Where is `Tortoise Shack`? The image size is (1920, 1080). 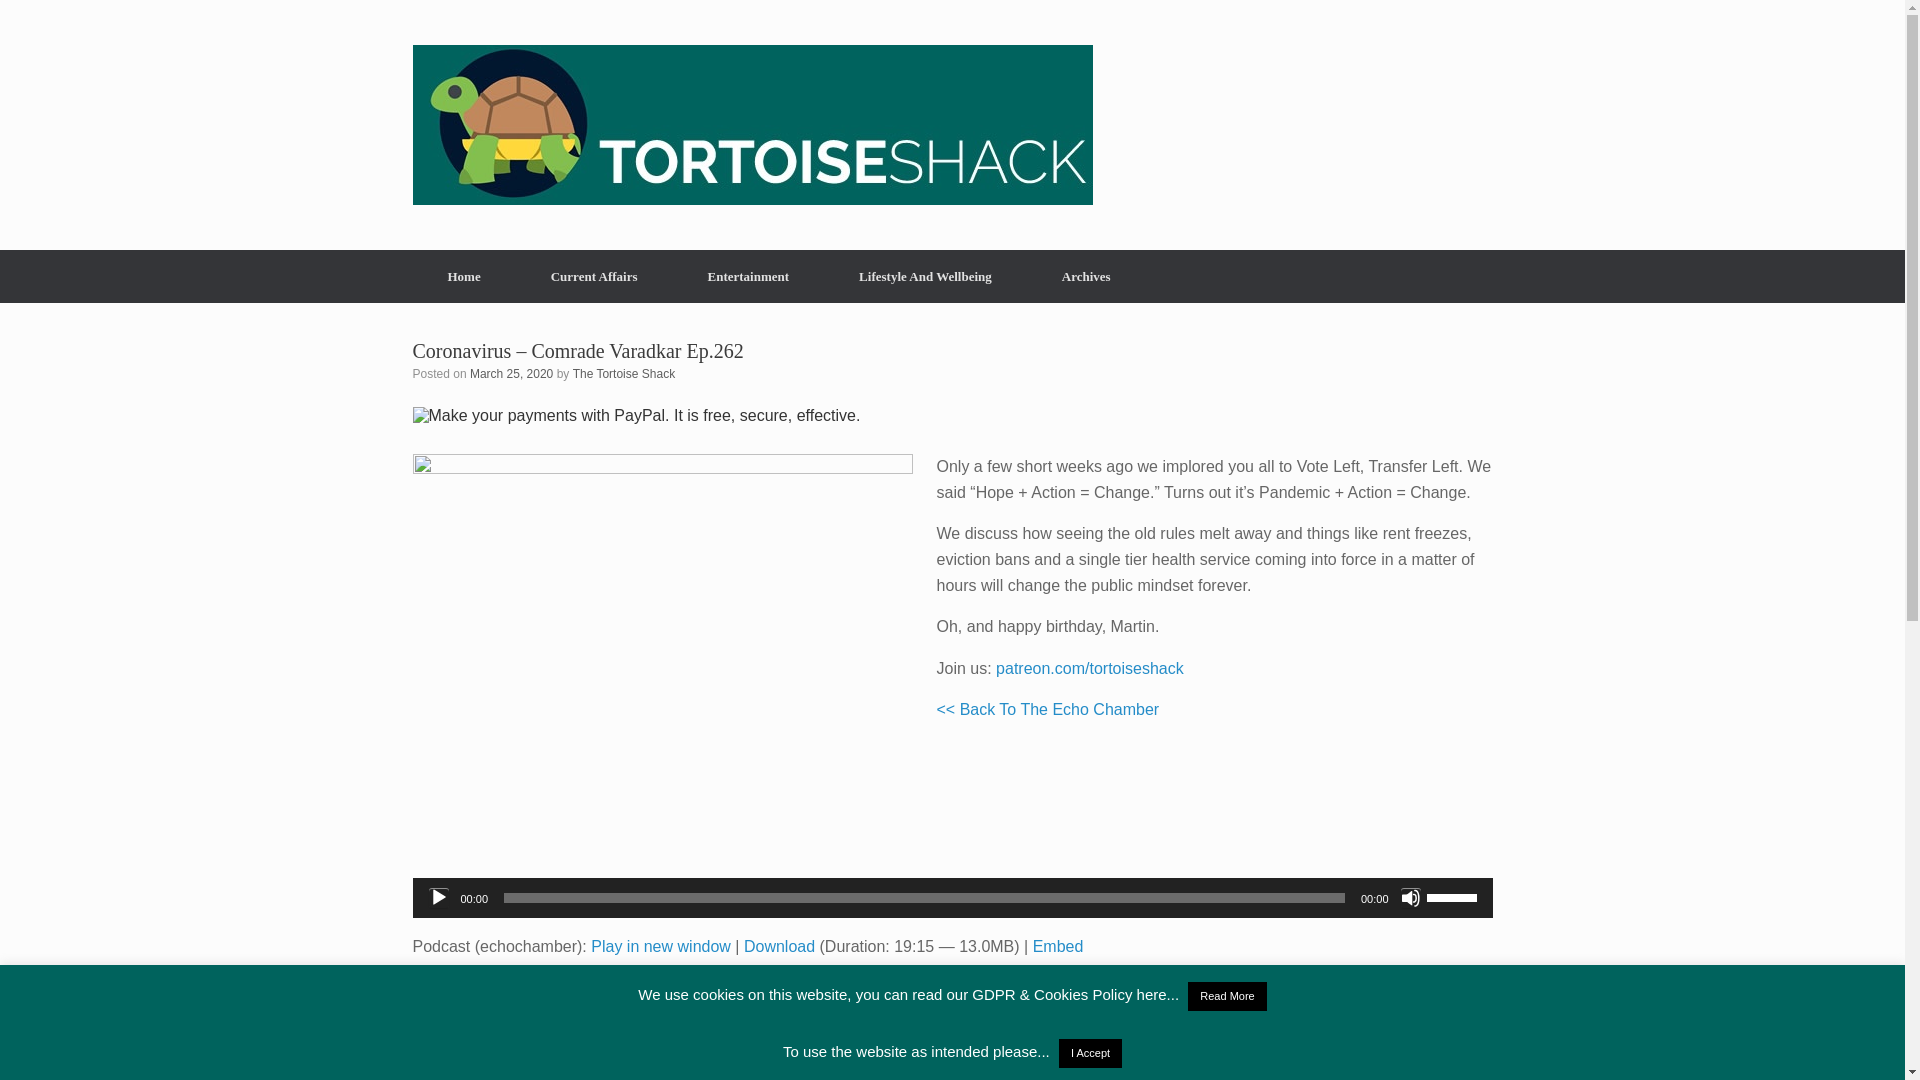 Tortoise Shack is located at coordinates (752, 125).